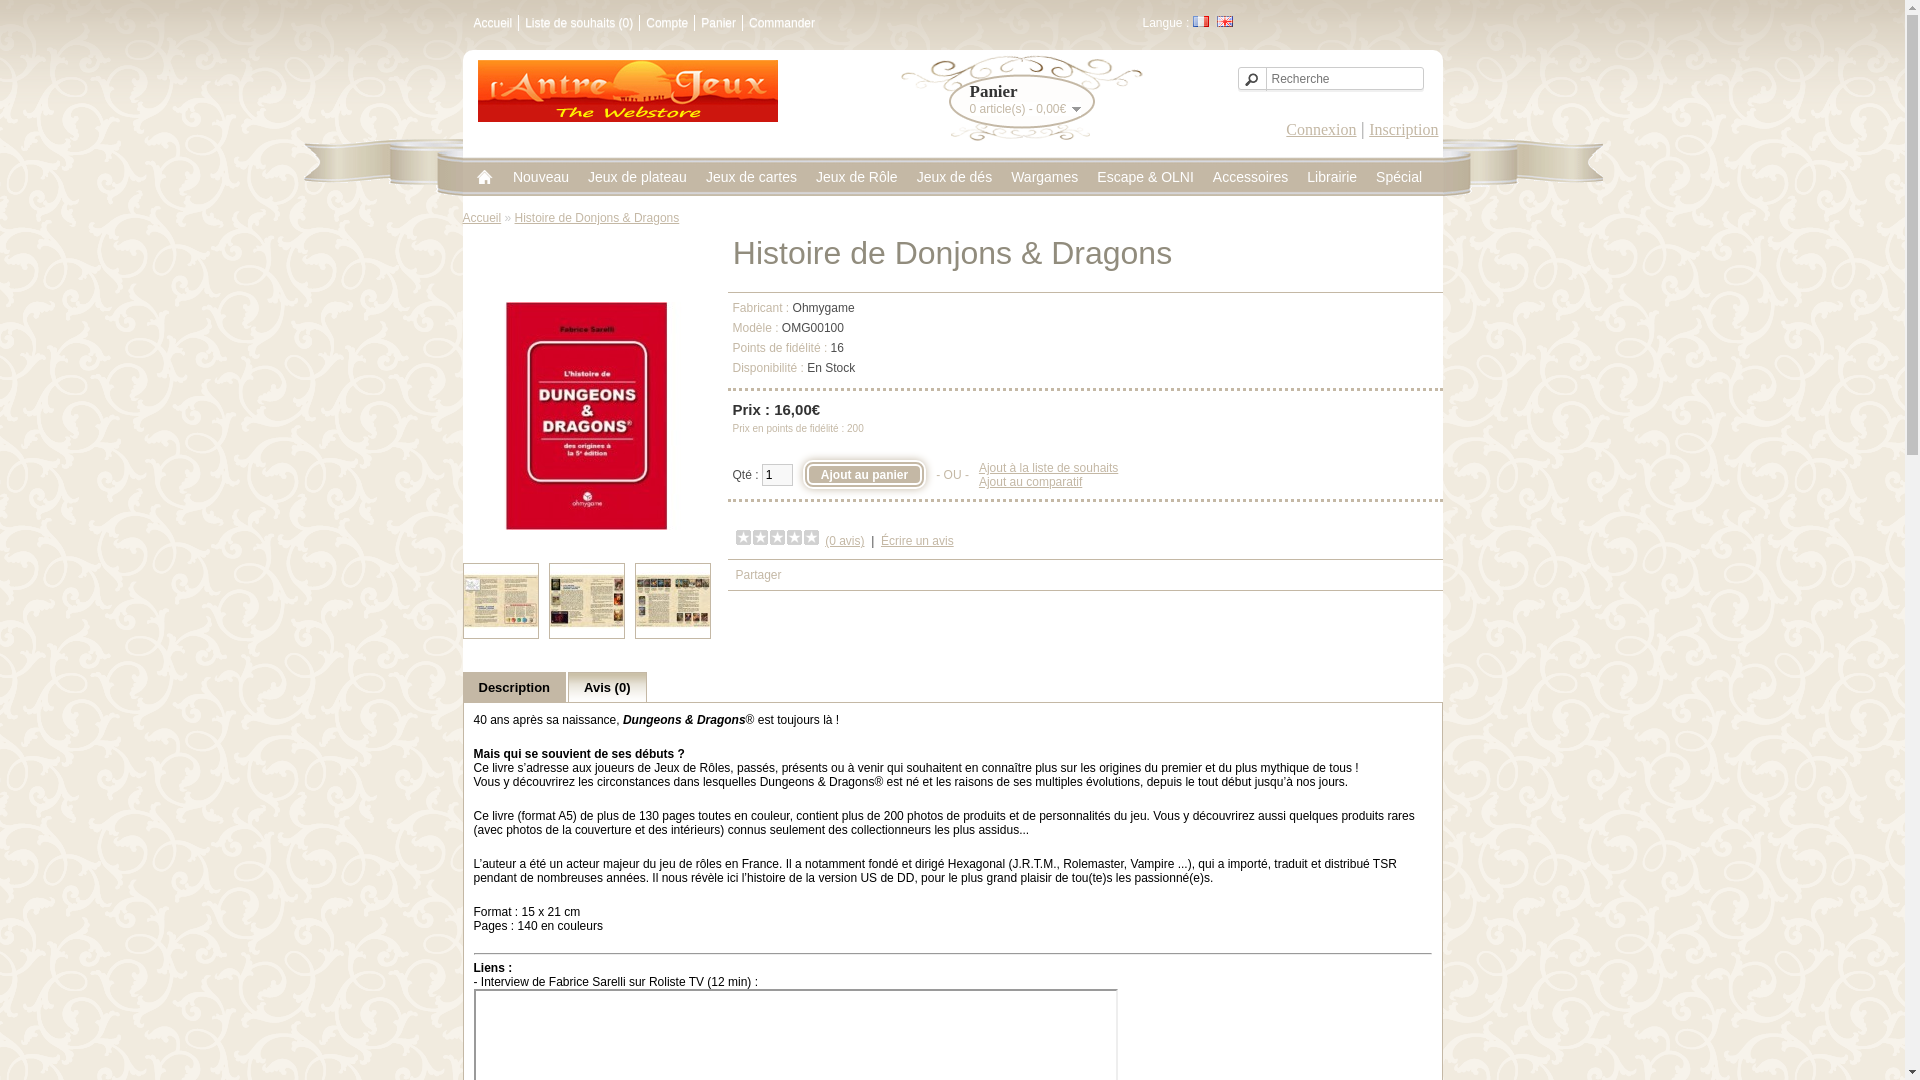 The width and height of the screenshot is (1920, 1080). Describe the element at coordinates (672, 601) in the screenshot. I see `Histoire de Donjons & Dragons` at that location.